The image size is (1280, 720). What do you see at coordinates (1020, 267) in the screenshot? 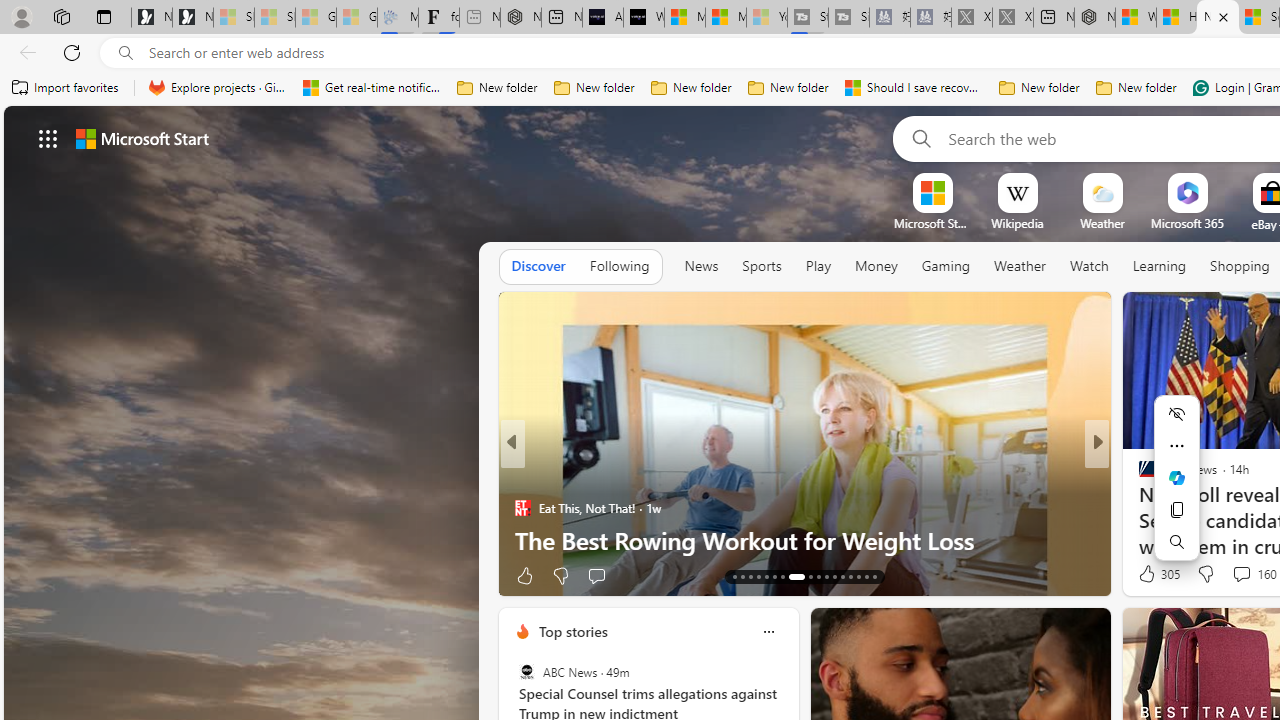
I see `Weather` at bounding box center [1020, 267].